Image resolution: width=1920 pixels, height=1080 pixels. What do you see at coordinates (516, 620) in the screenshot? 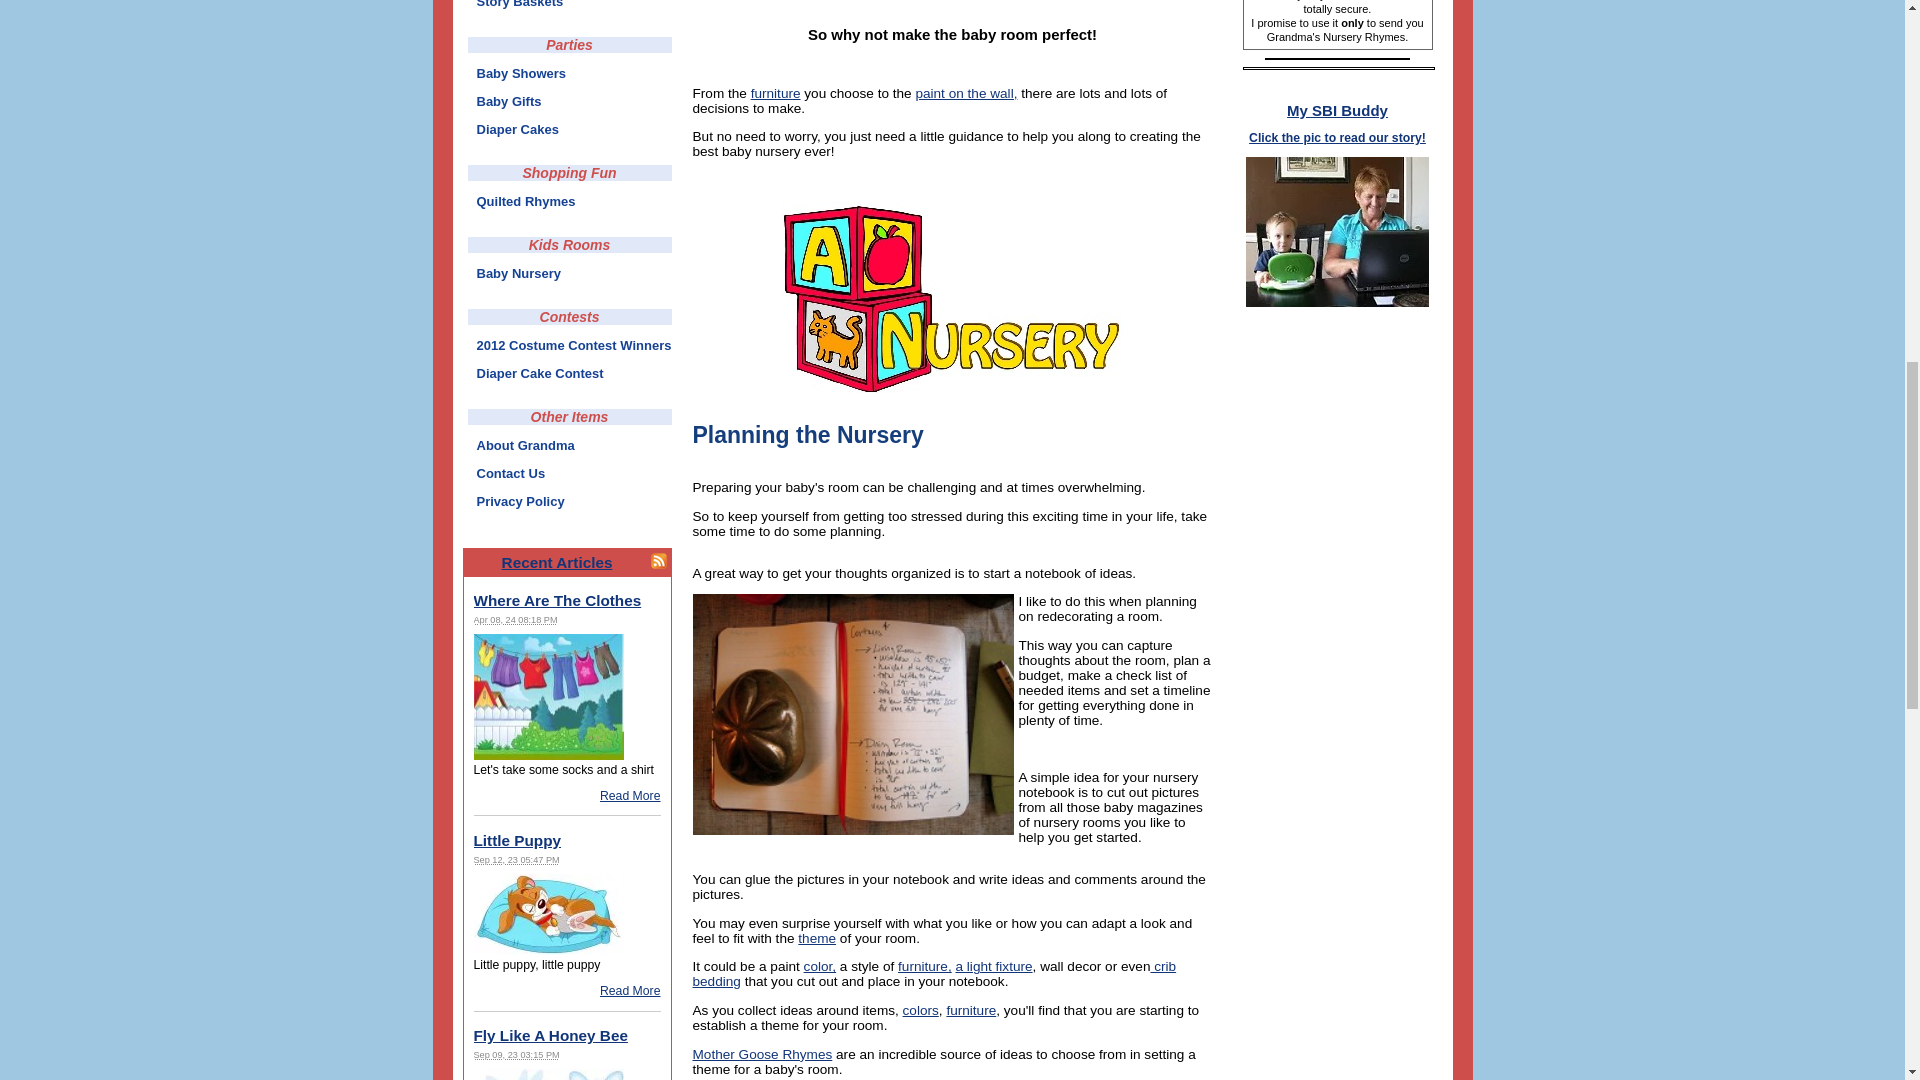
I see `2024-04-08T20:18:27-0400` at bounding box center [516, 620].